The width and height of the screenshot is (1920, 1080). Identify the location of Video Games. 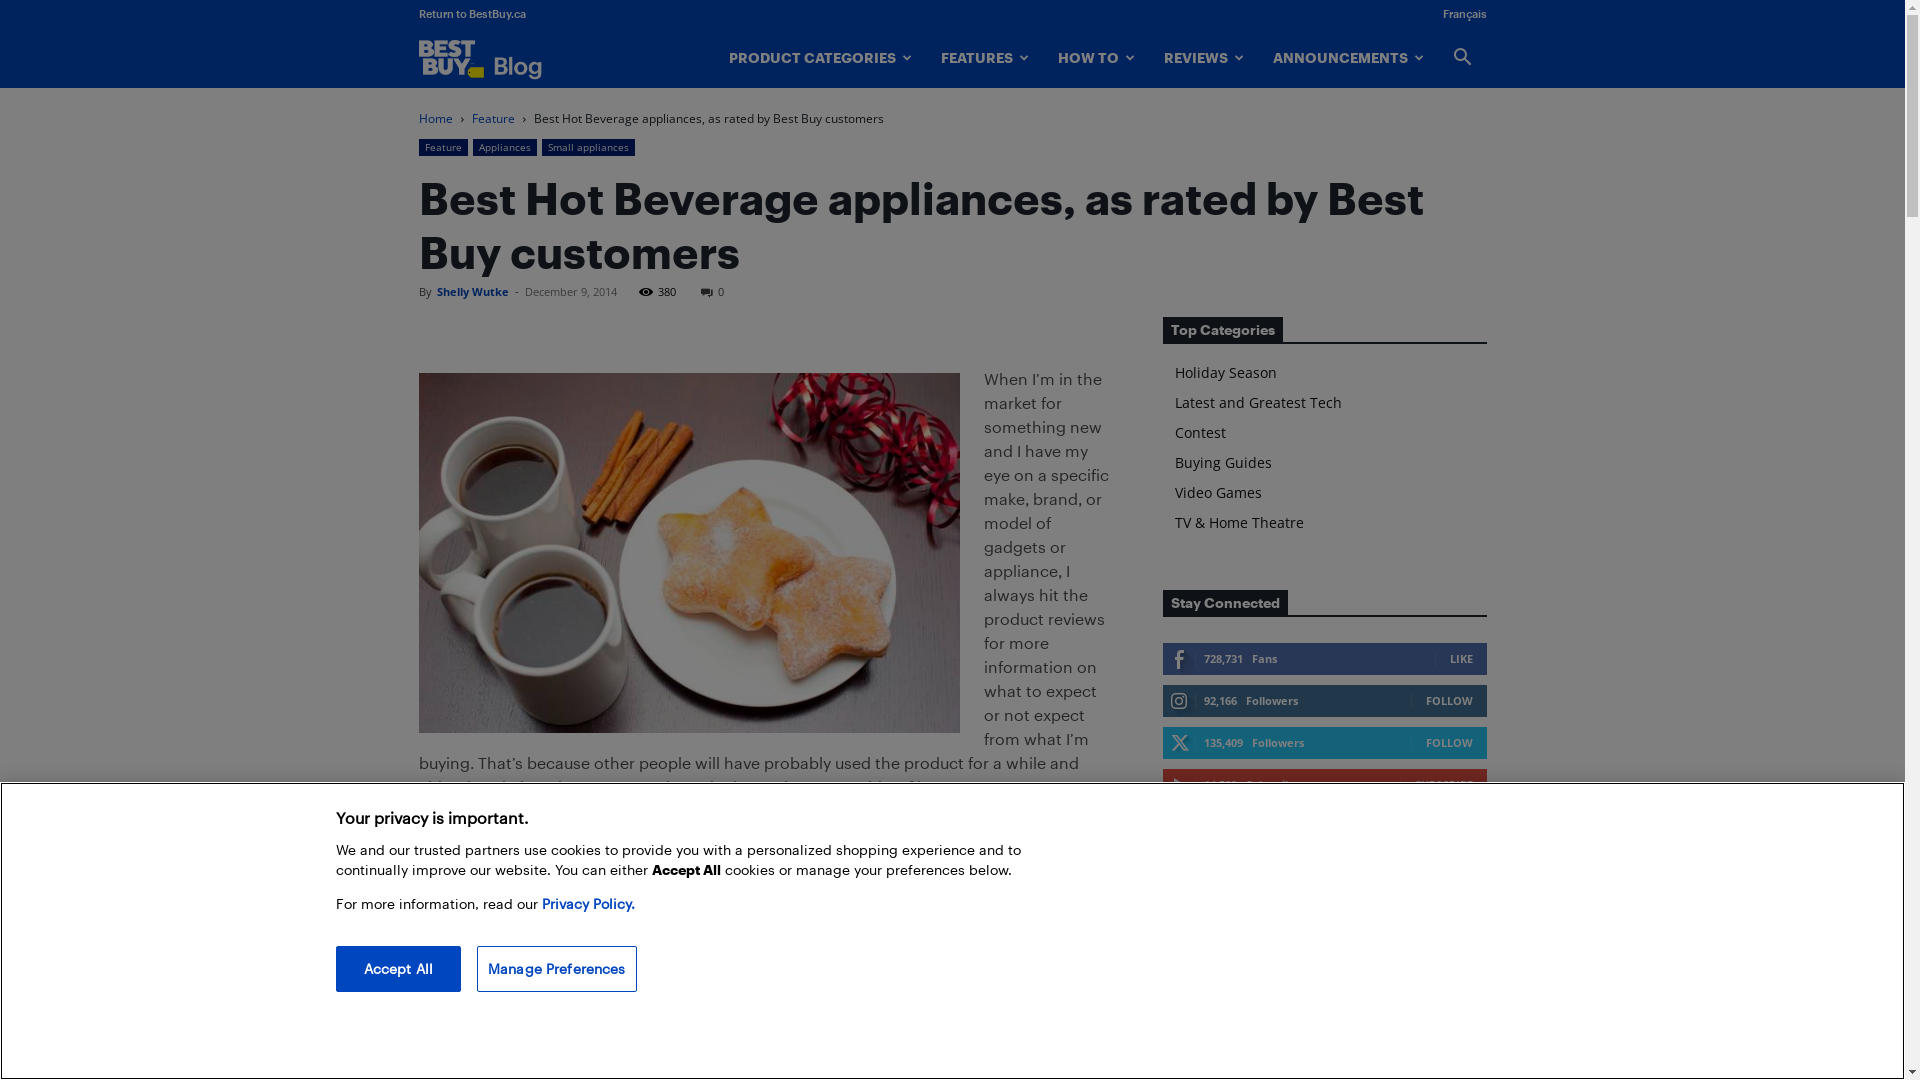
(1218, 492).